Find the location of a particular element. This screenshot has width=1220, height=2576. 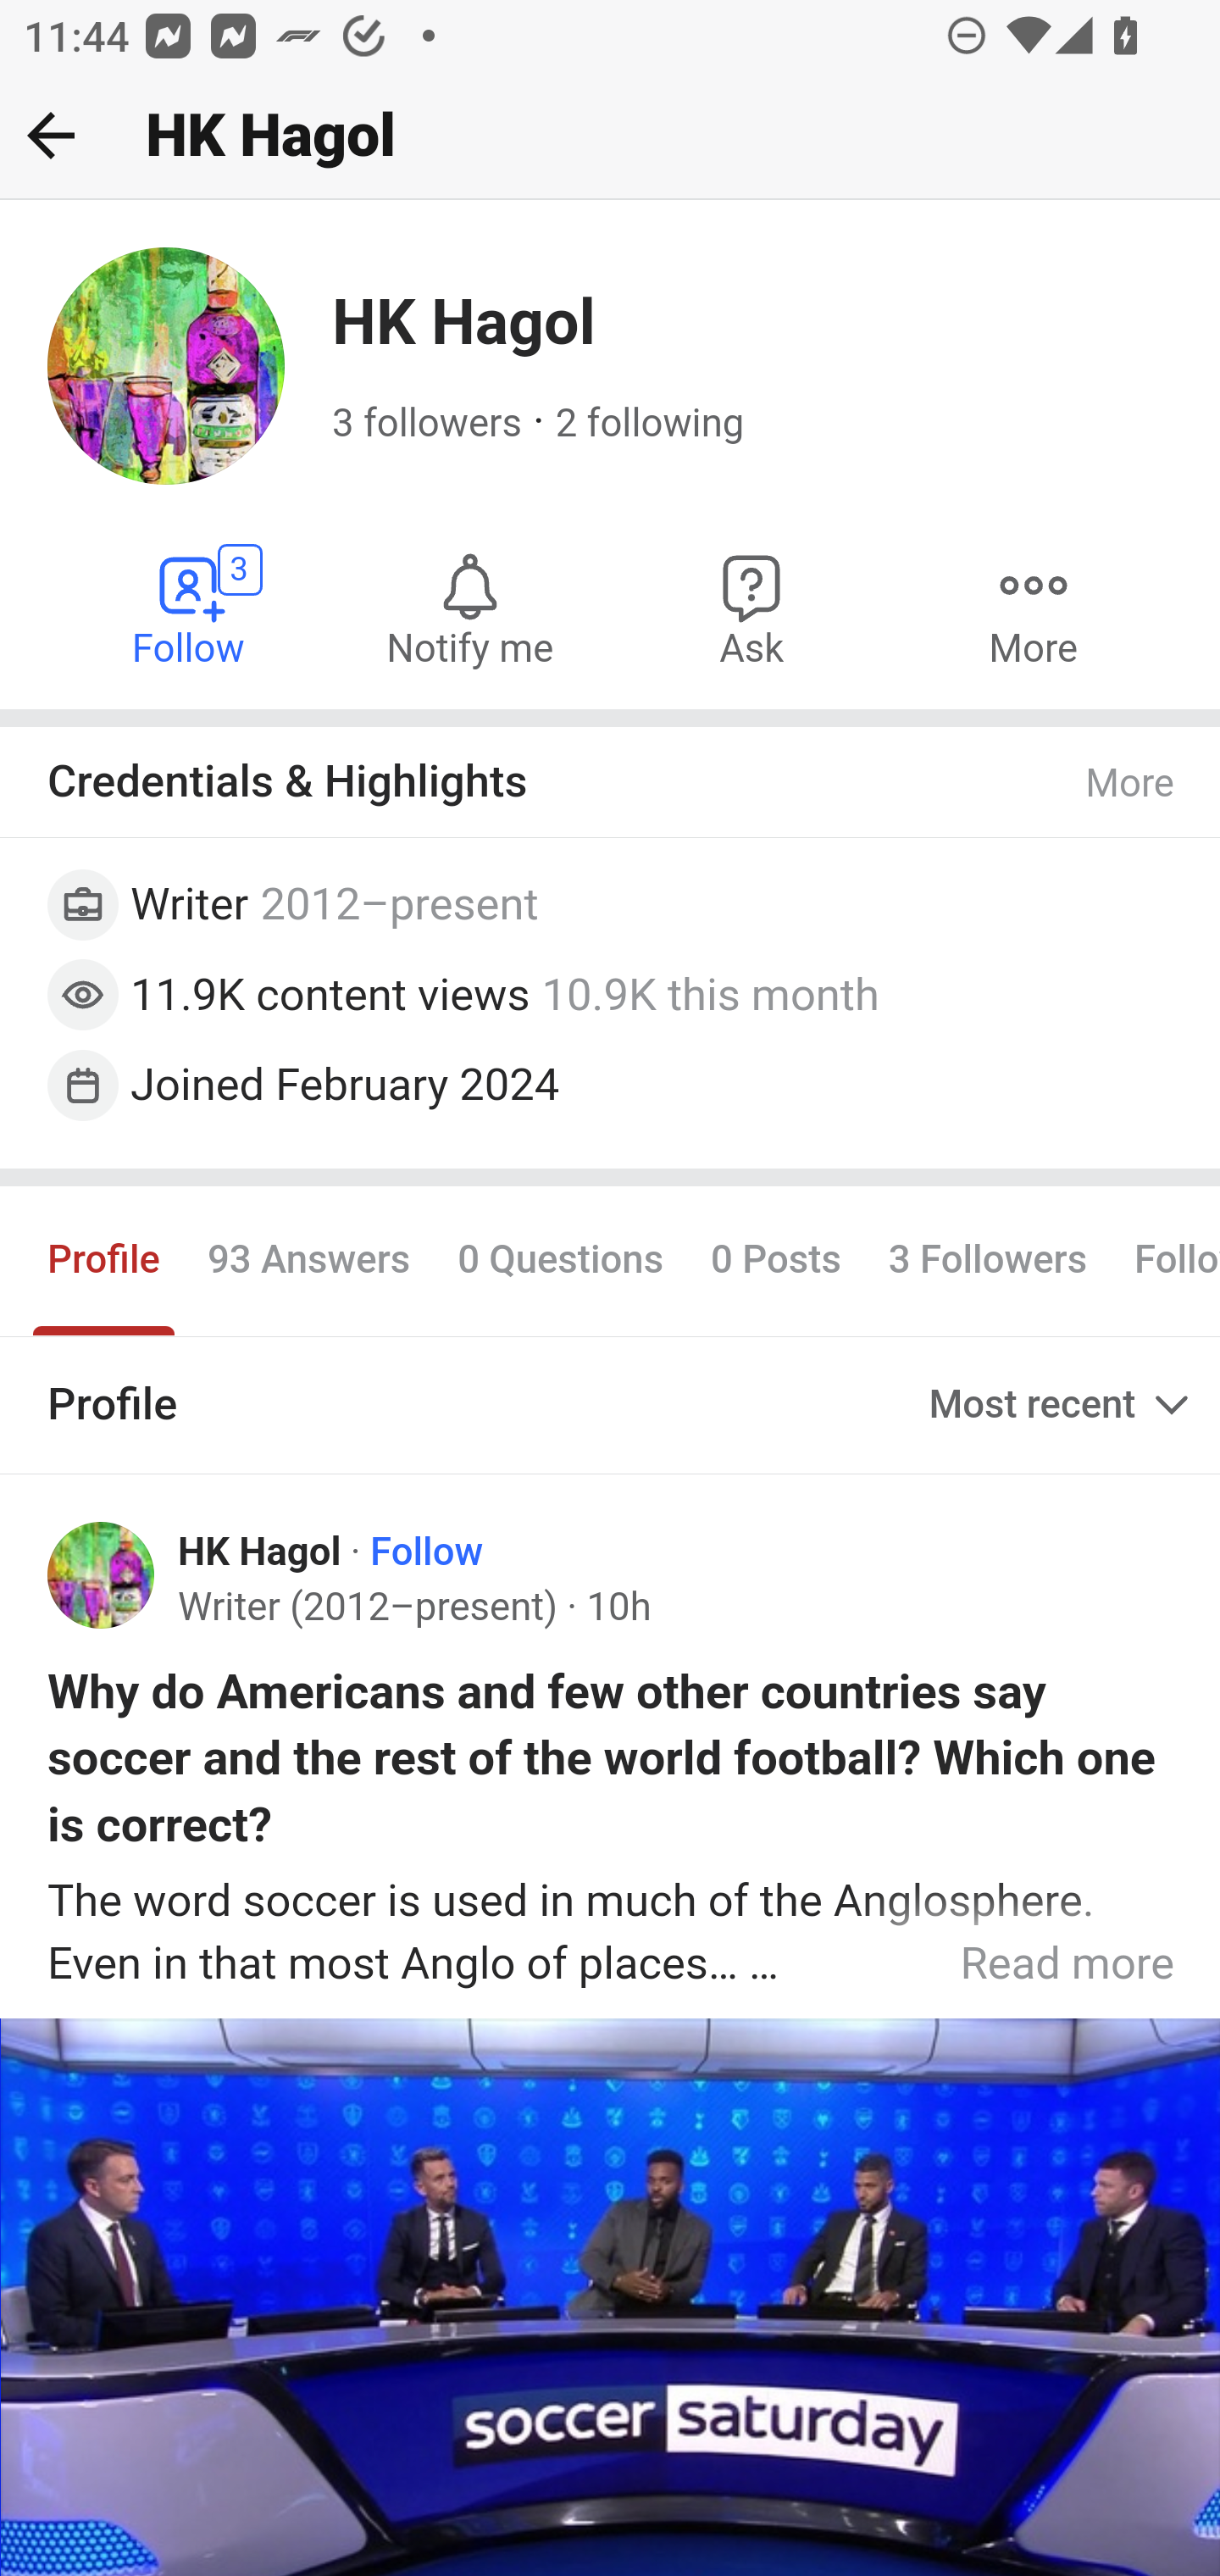

More is located at coordinates (1131, 784).